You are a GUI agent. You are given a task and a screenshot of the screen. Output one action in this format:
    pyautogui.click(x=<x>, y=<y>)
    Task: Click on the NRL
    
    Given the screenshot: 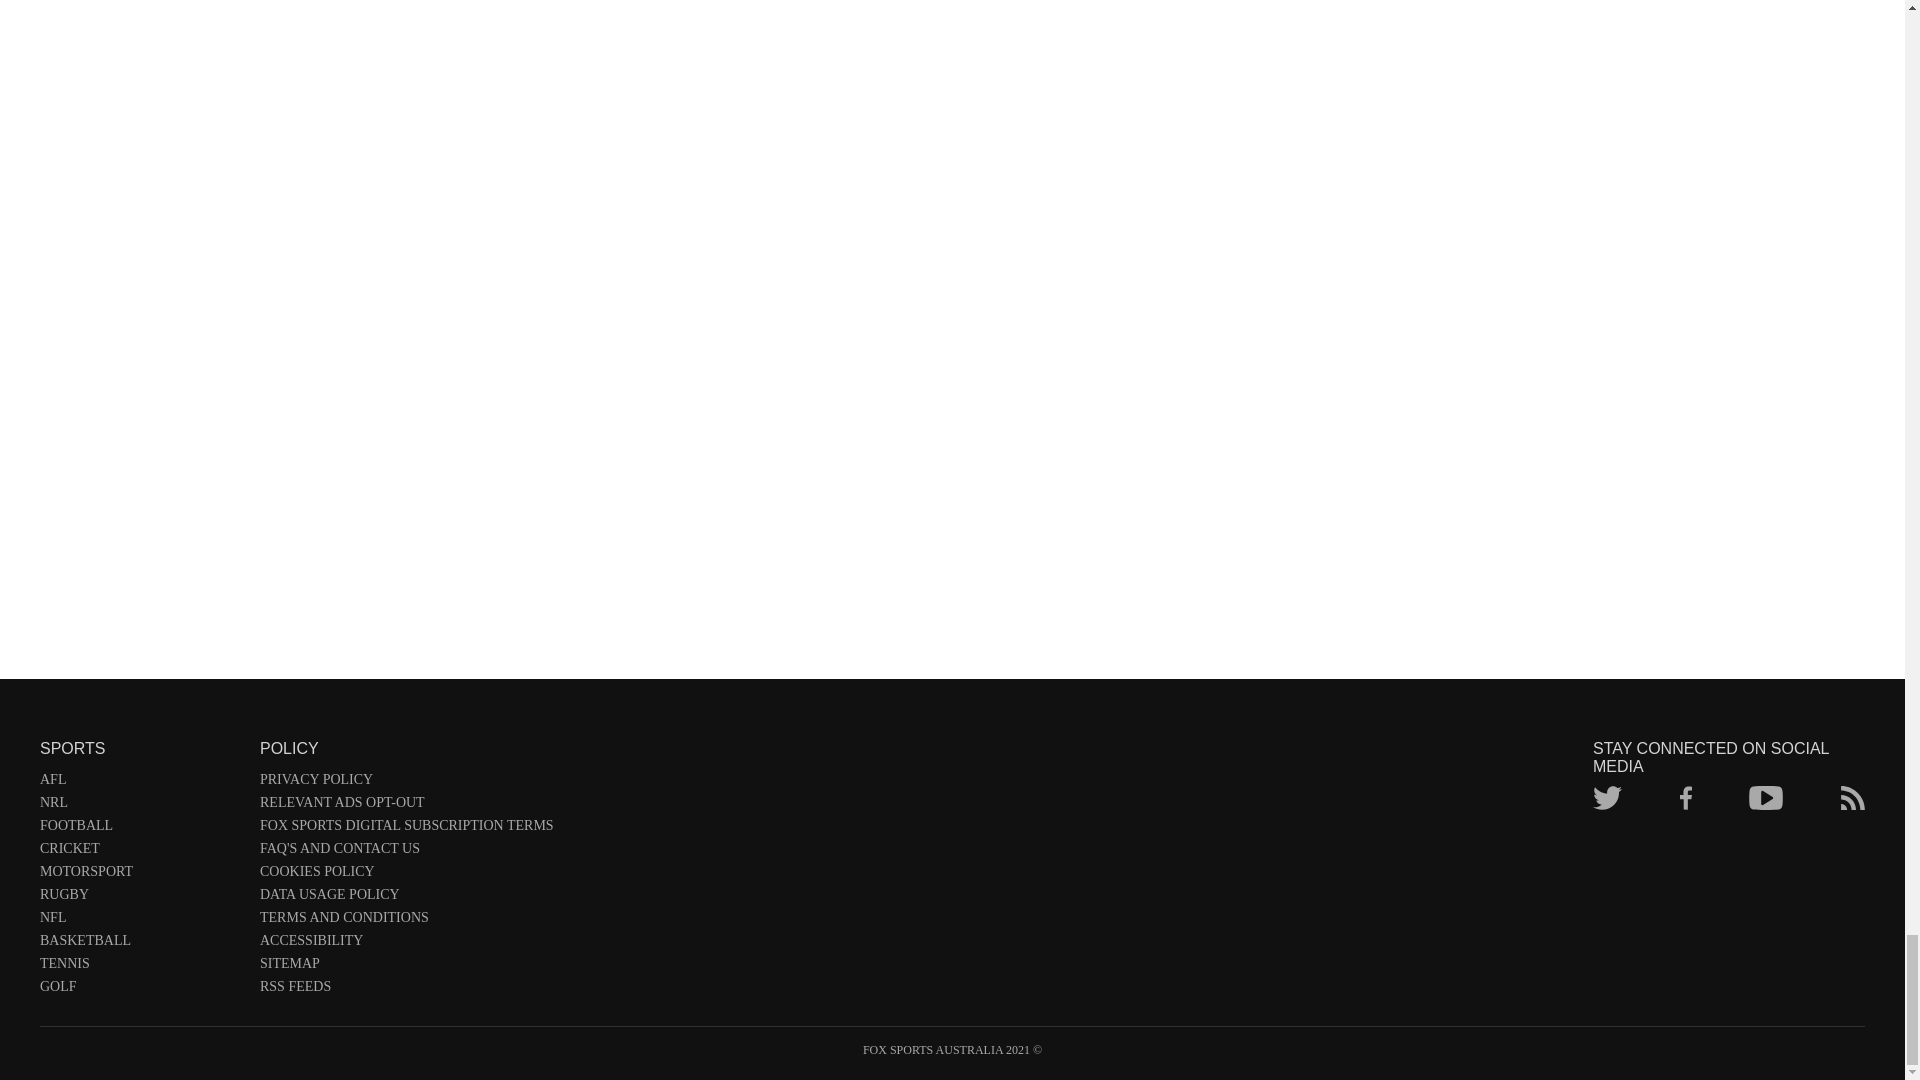 What is the action you would take?
    pyautogui.click(x=140, y=806)
    